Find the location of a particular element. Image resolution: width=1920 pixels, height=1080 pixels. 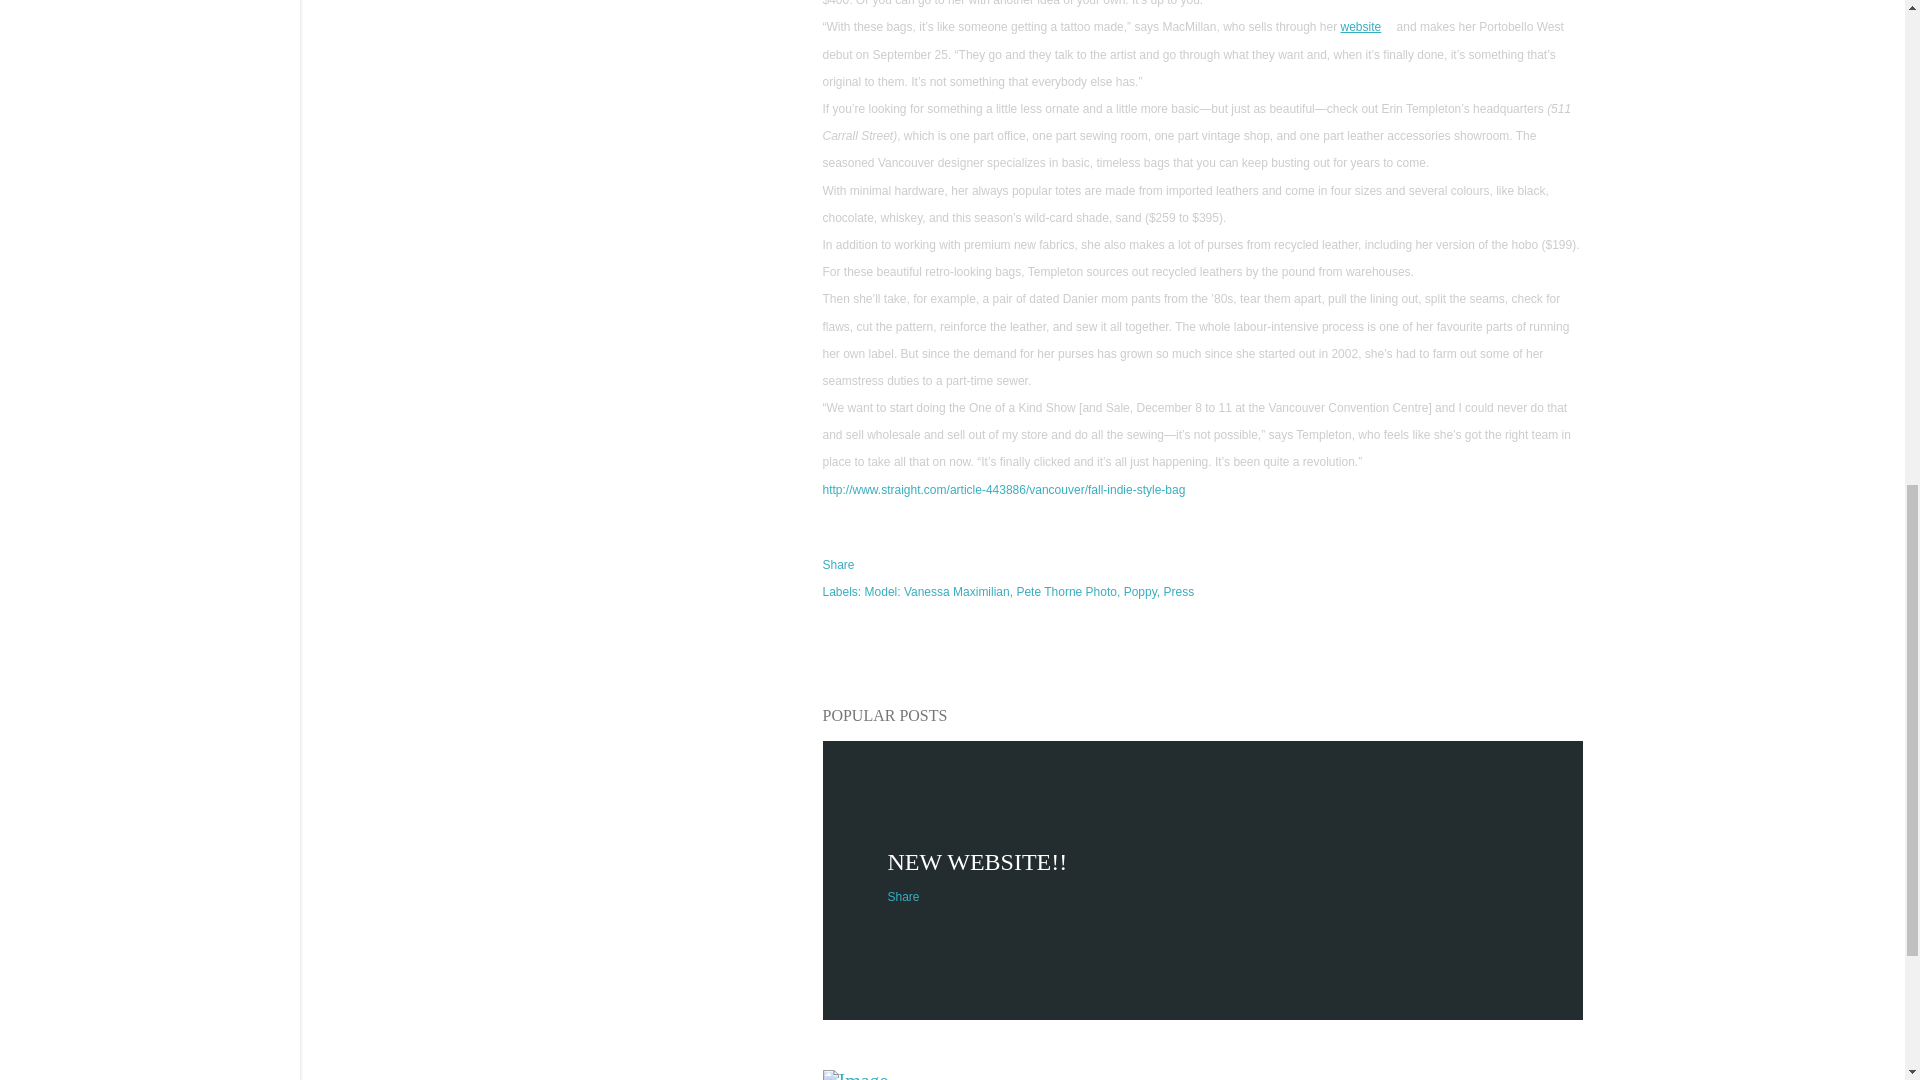

Pete Thorne Photo is located at coordinates (1067, 592).